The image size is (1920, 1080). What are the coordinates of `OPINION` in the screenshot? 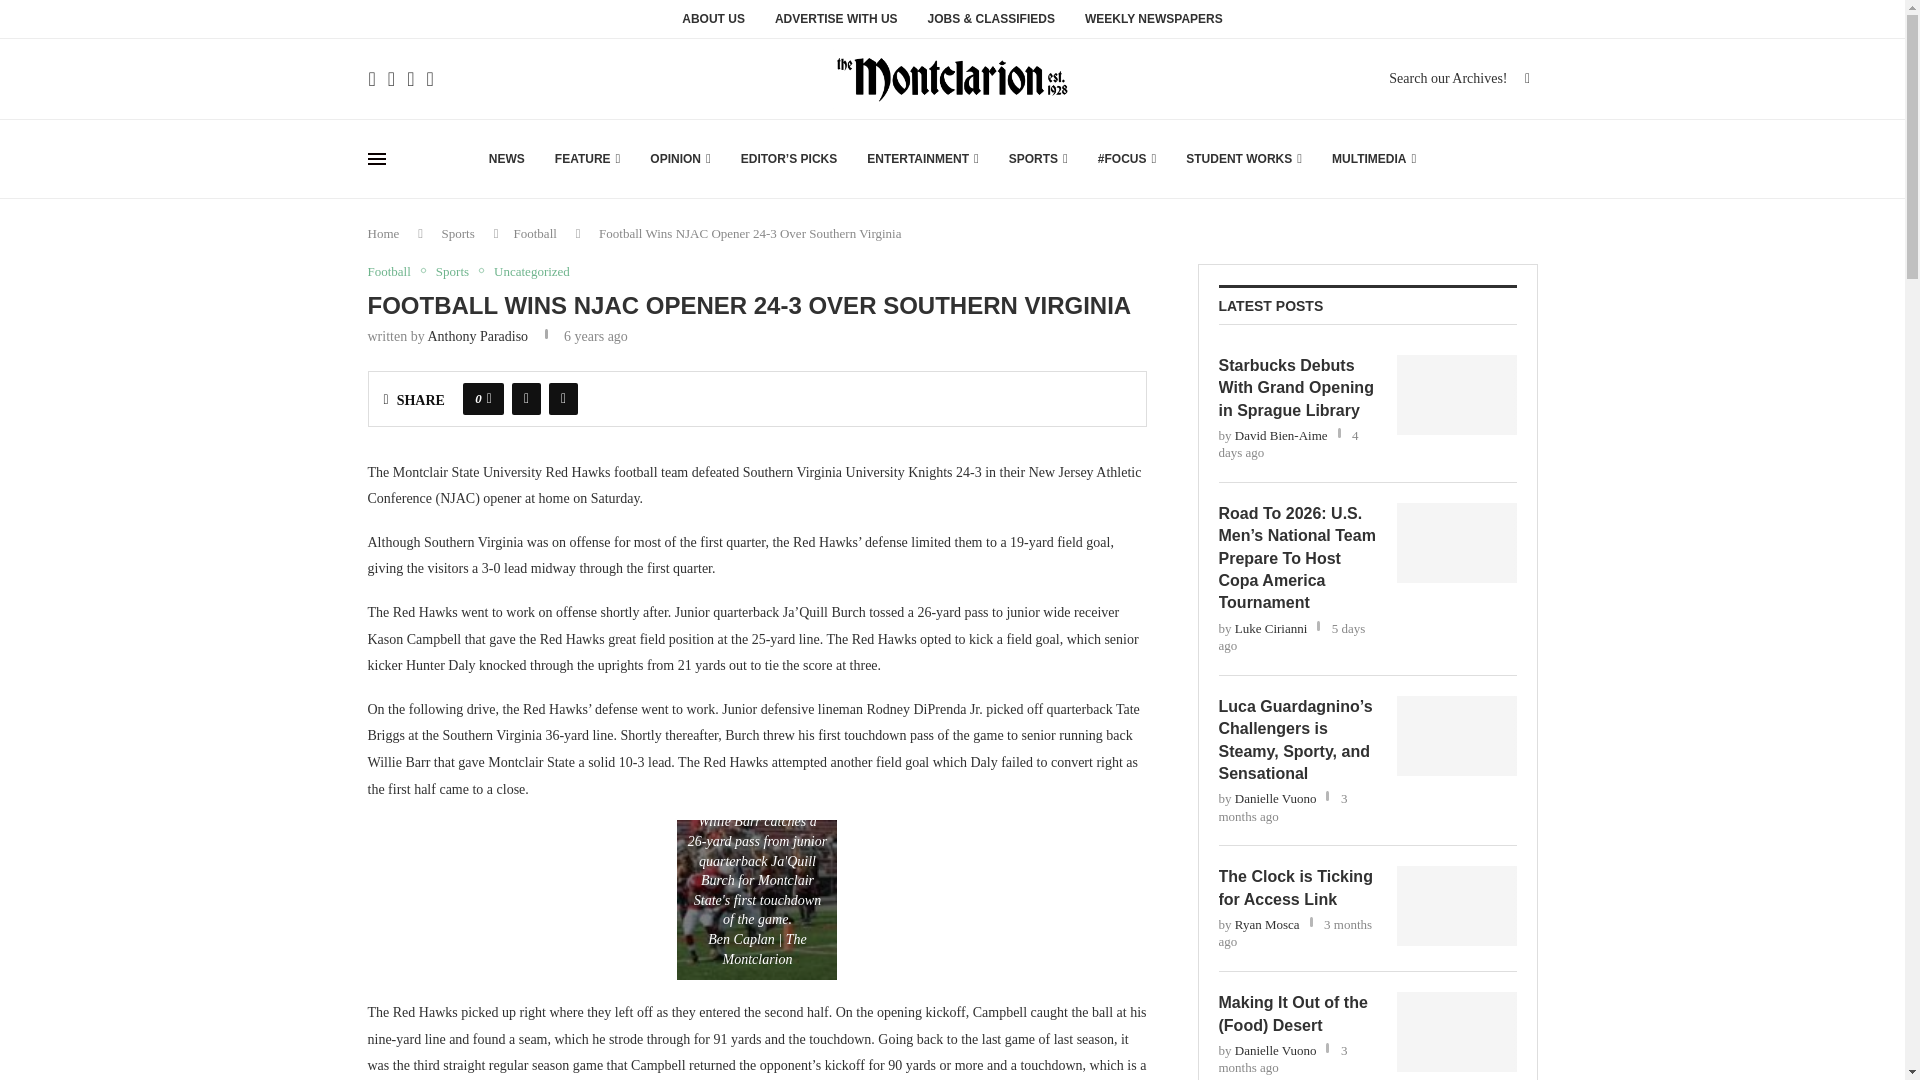 It's located at (680, 158).